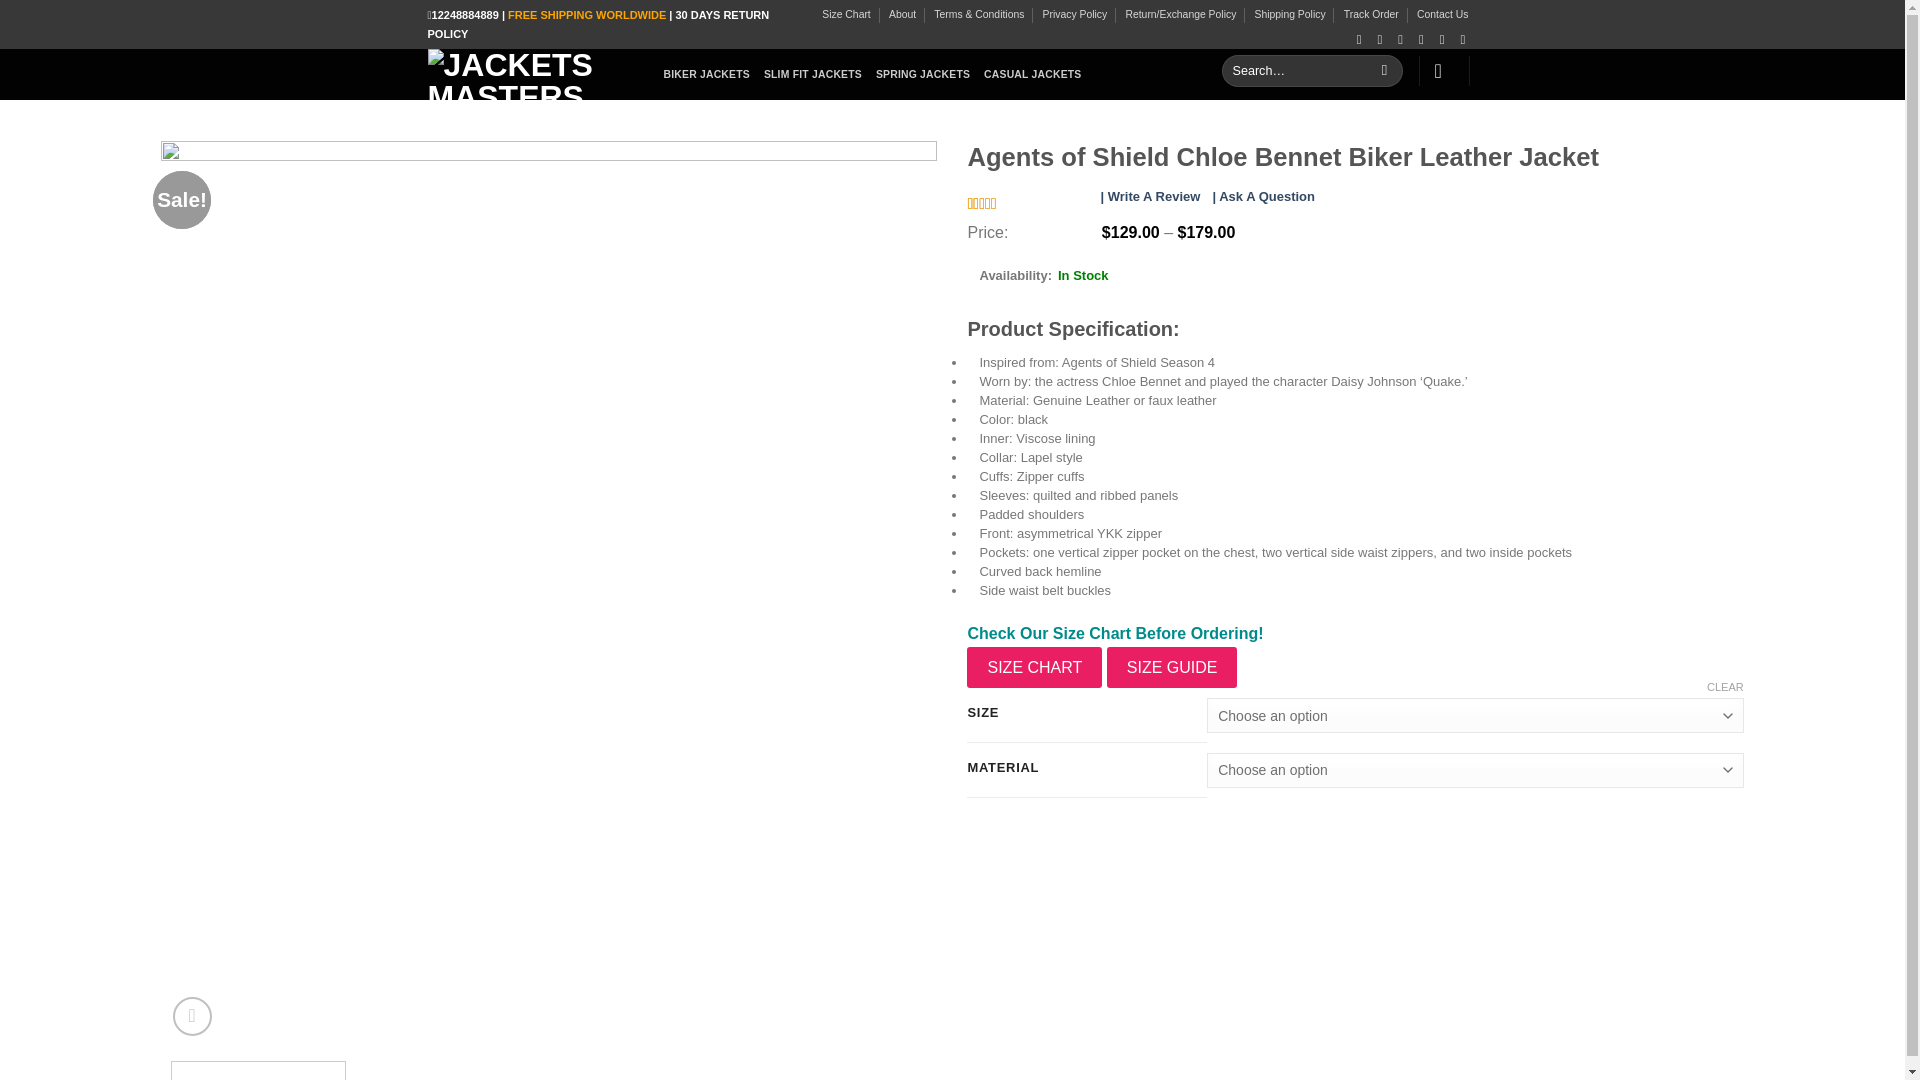  Describe the element at coordinates (846, 14) in the screenshot. I see `Size Chart` at that location.